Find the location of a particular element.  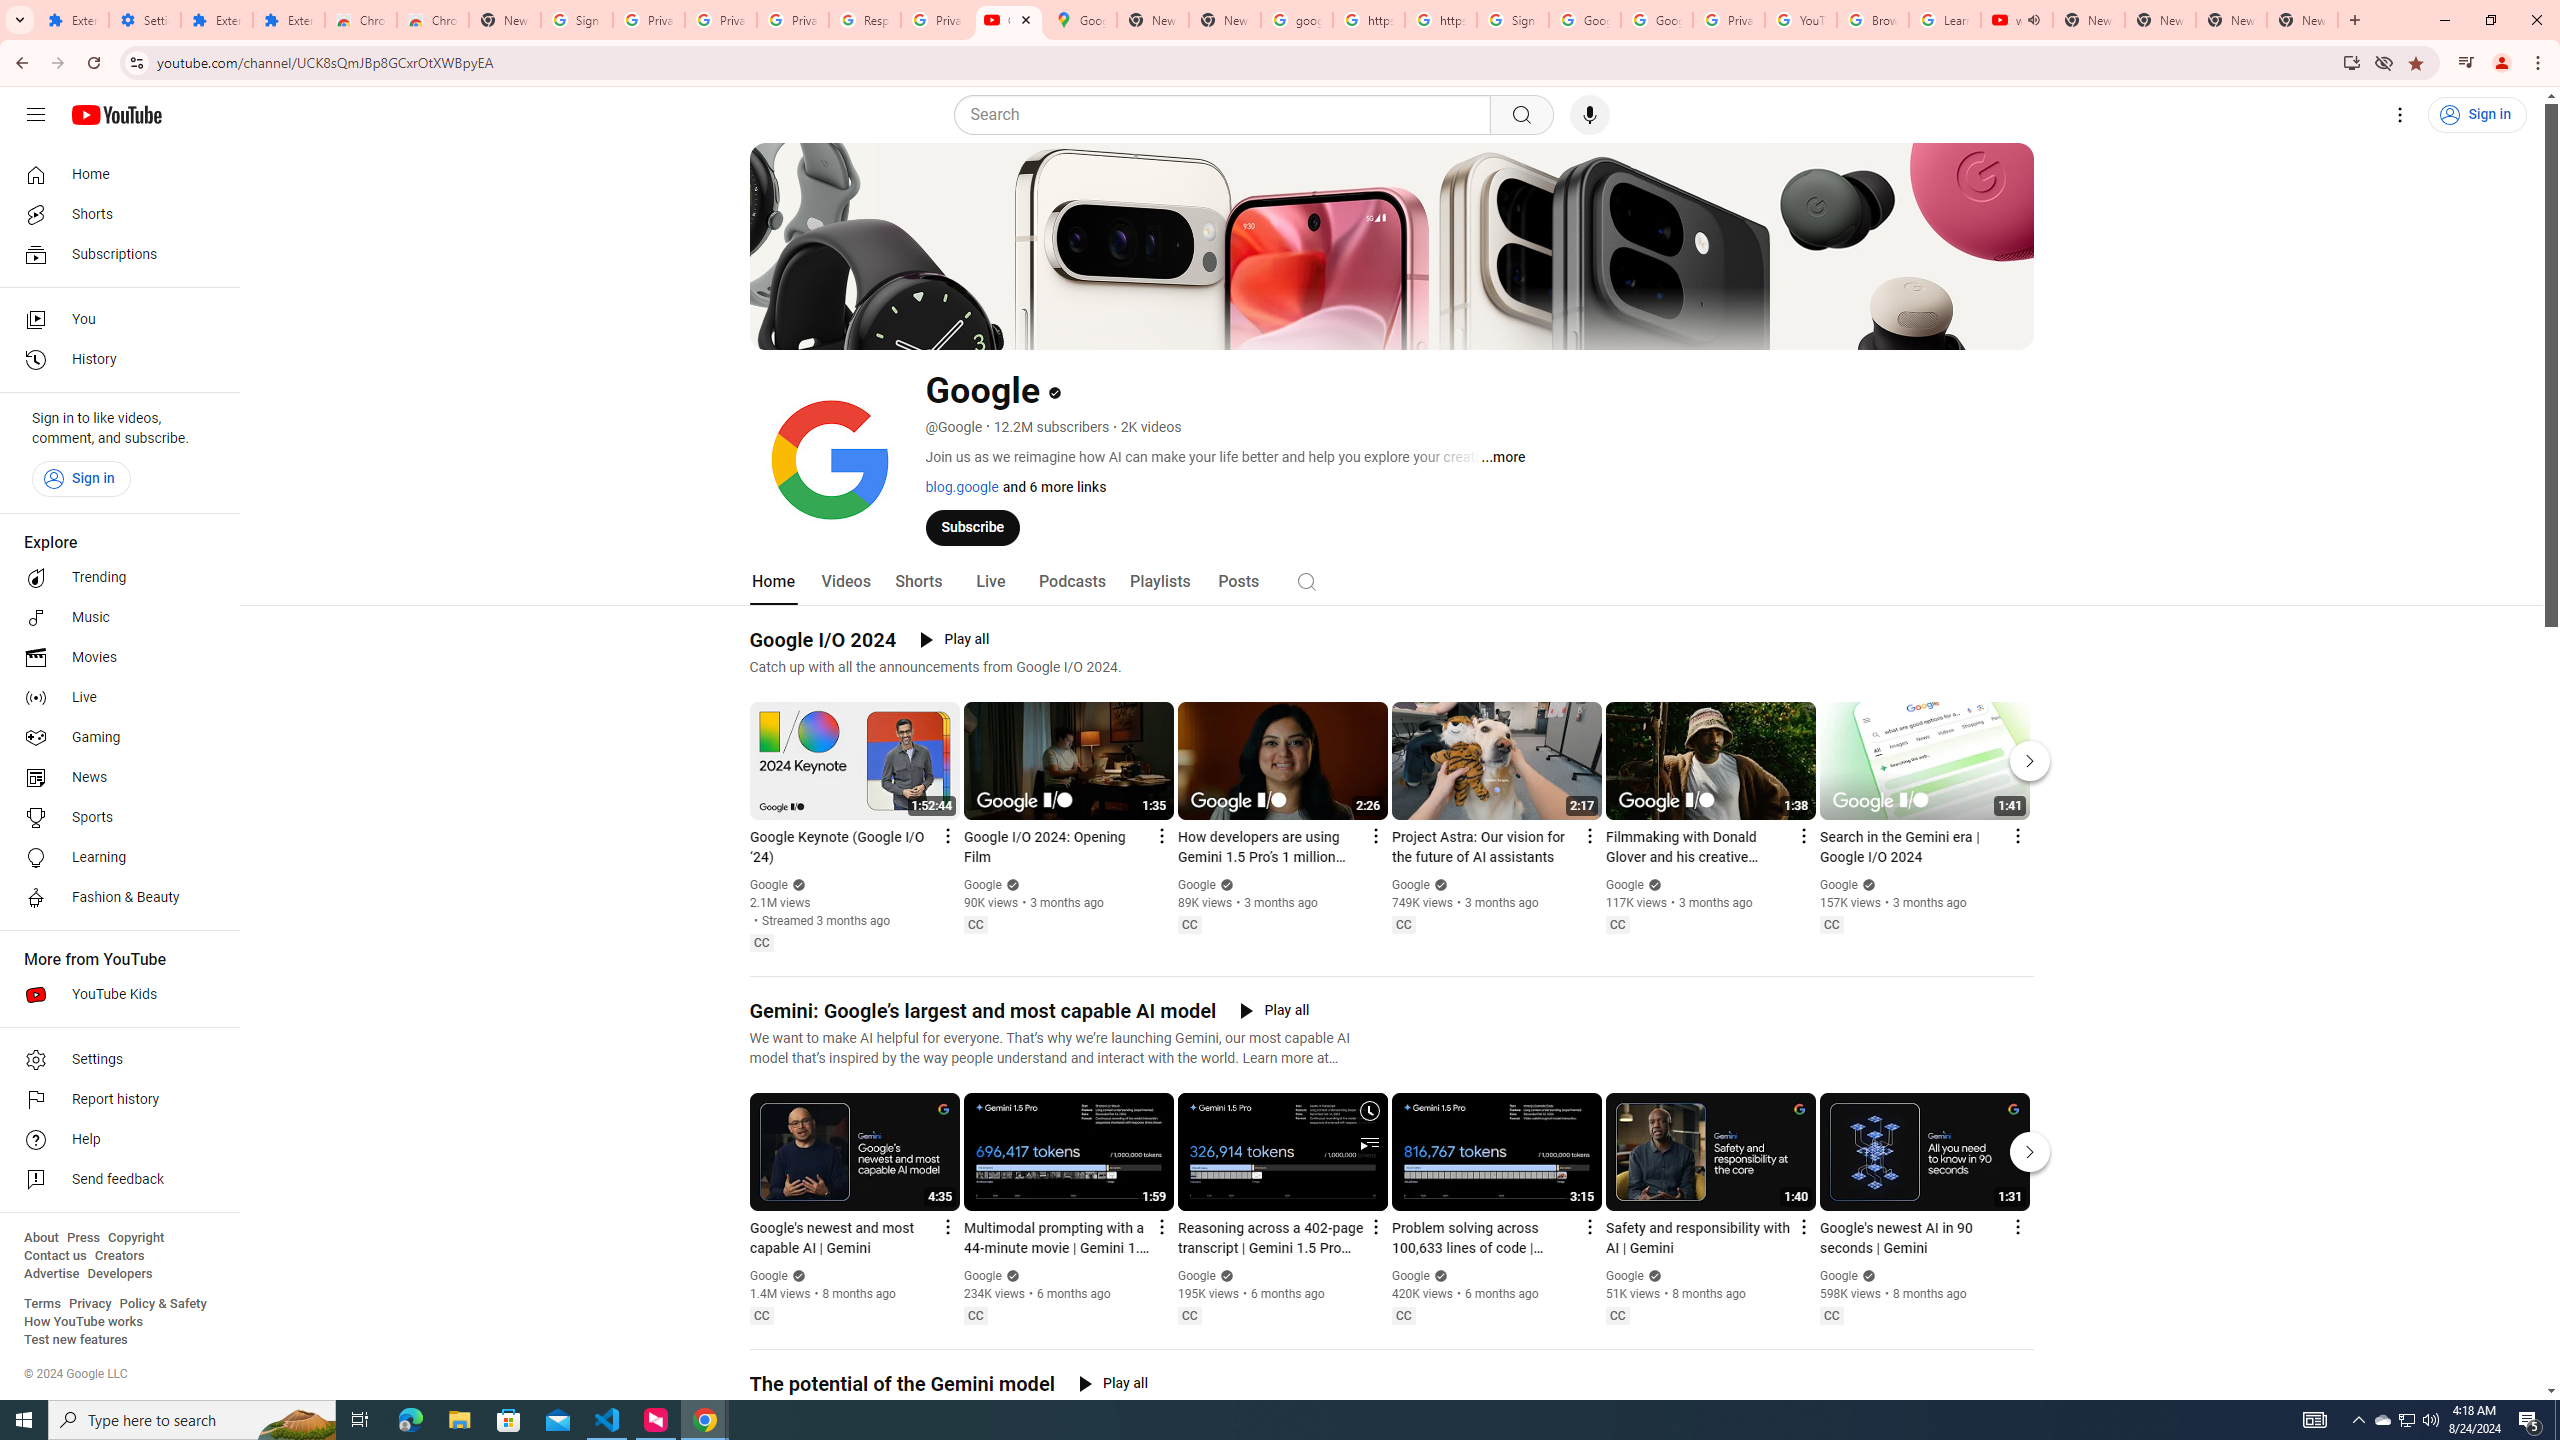

Chrome is located at coordinates (2540, 63).